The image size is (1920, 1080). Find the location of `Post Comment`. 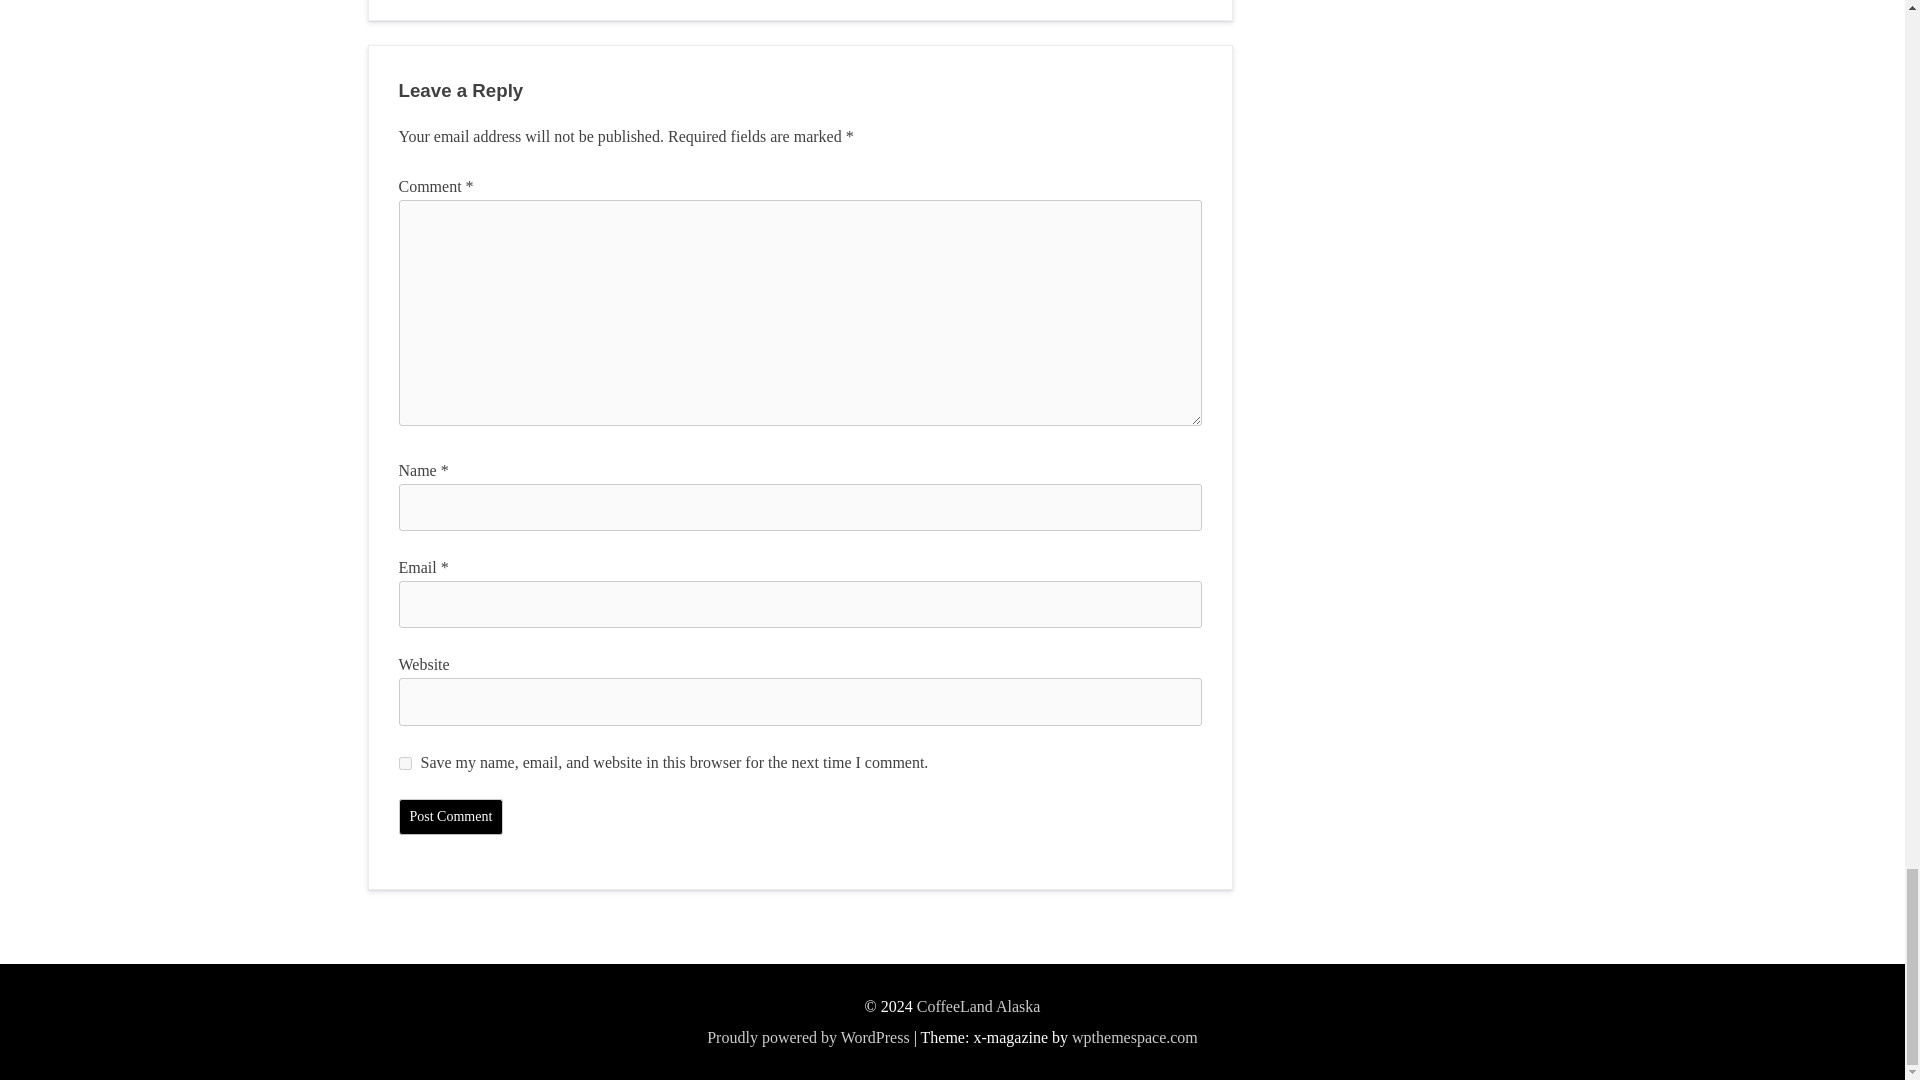

Post Comment is located at coordinates (450, 816).